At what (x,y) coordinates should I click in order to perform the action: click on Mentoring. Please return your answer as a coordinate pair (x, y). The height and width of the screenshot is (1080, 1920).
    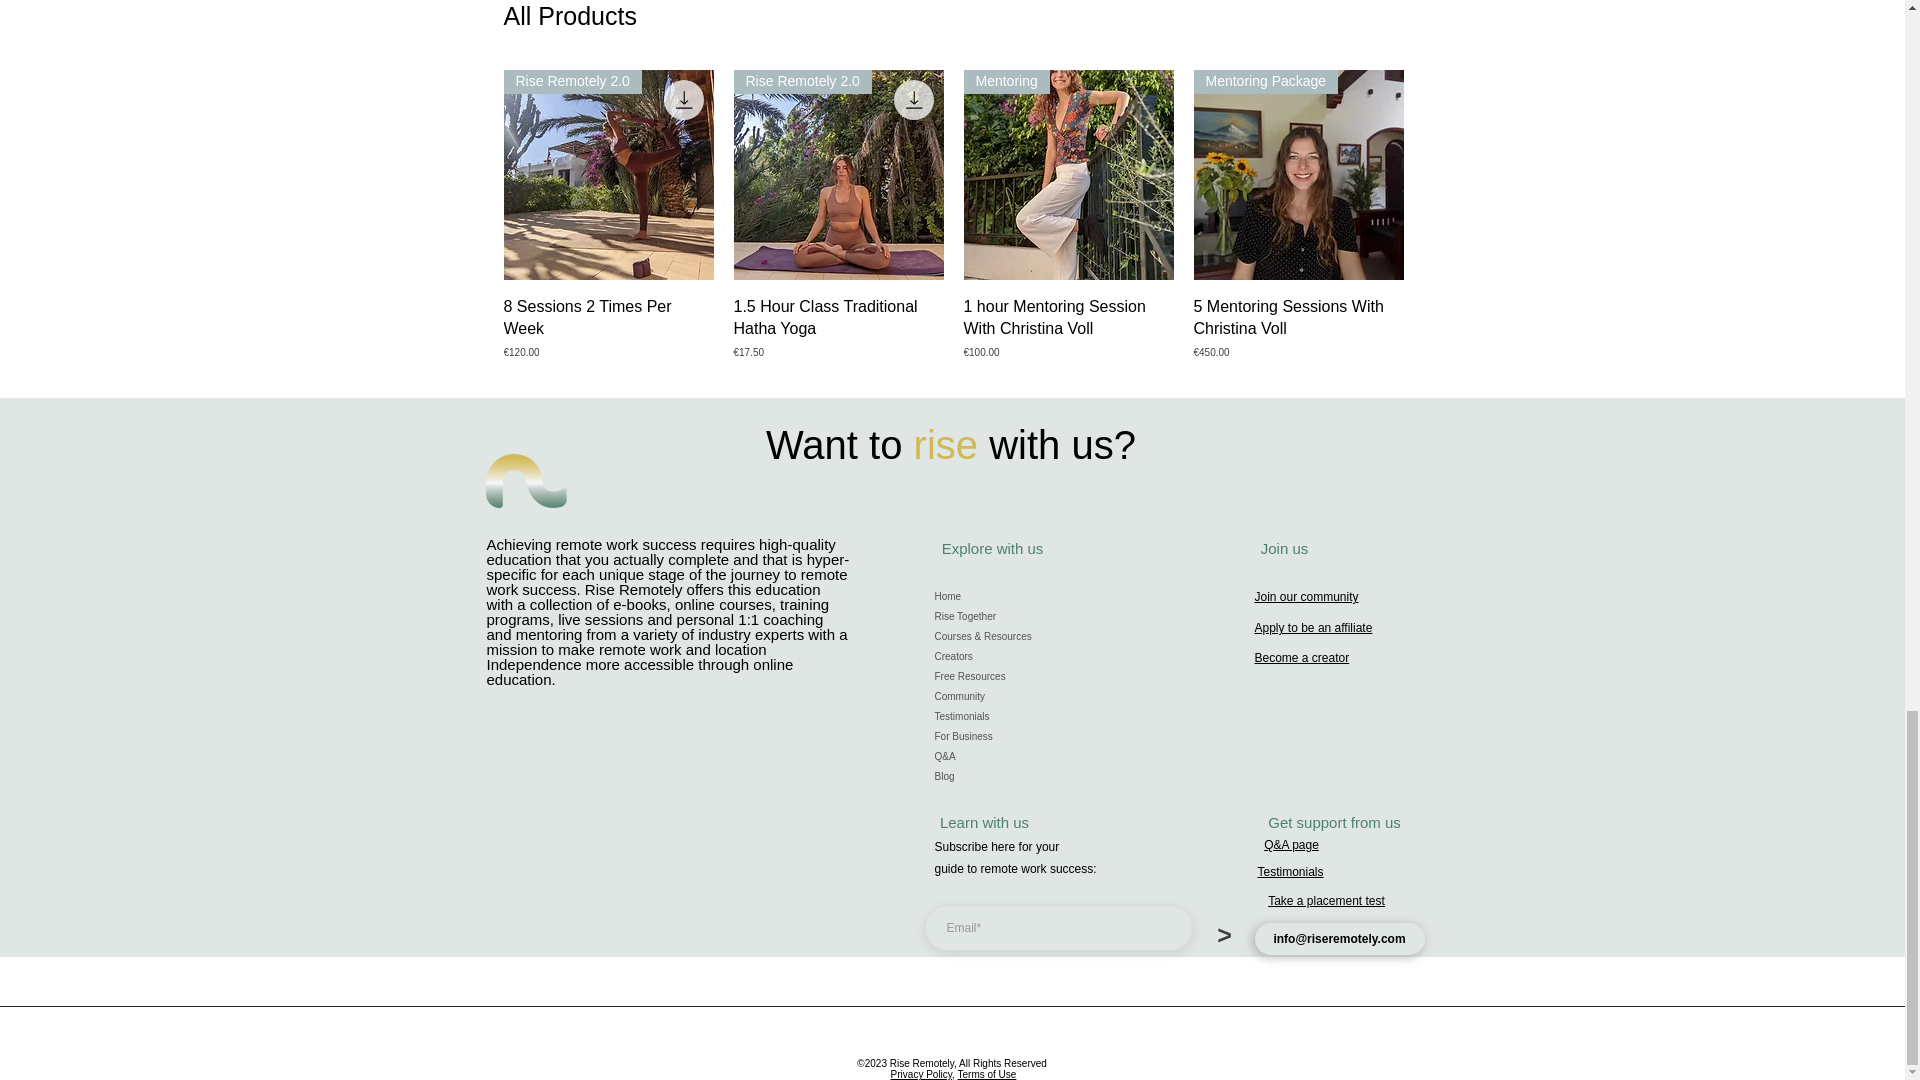
    Looking at the image, I should click on (1068, 174).